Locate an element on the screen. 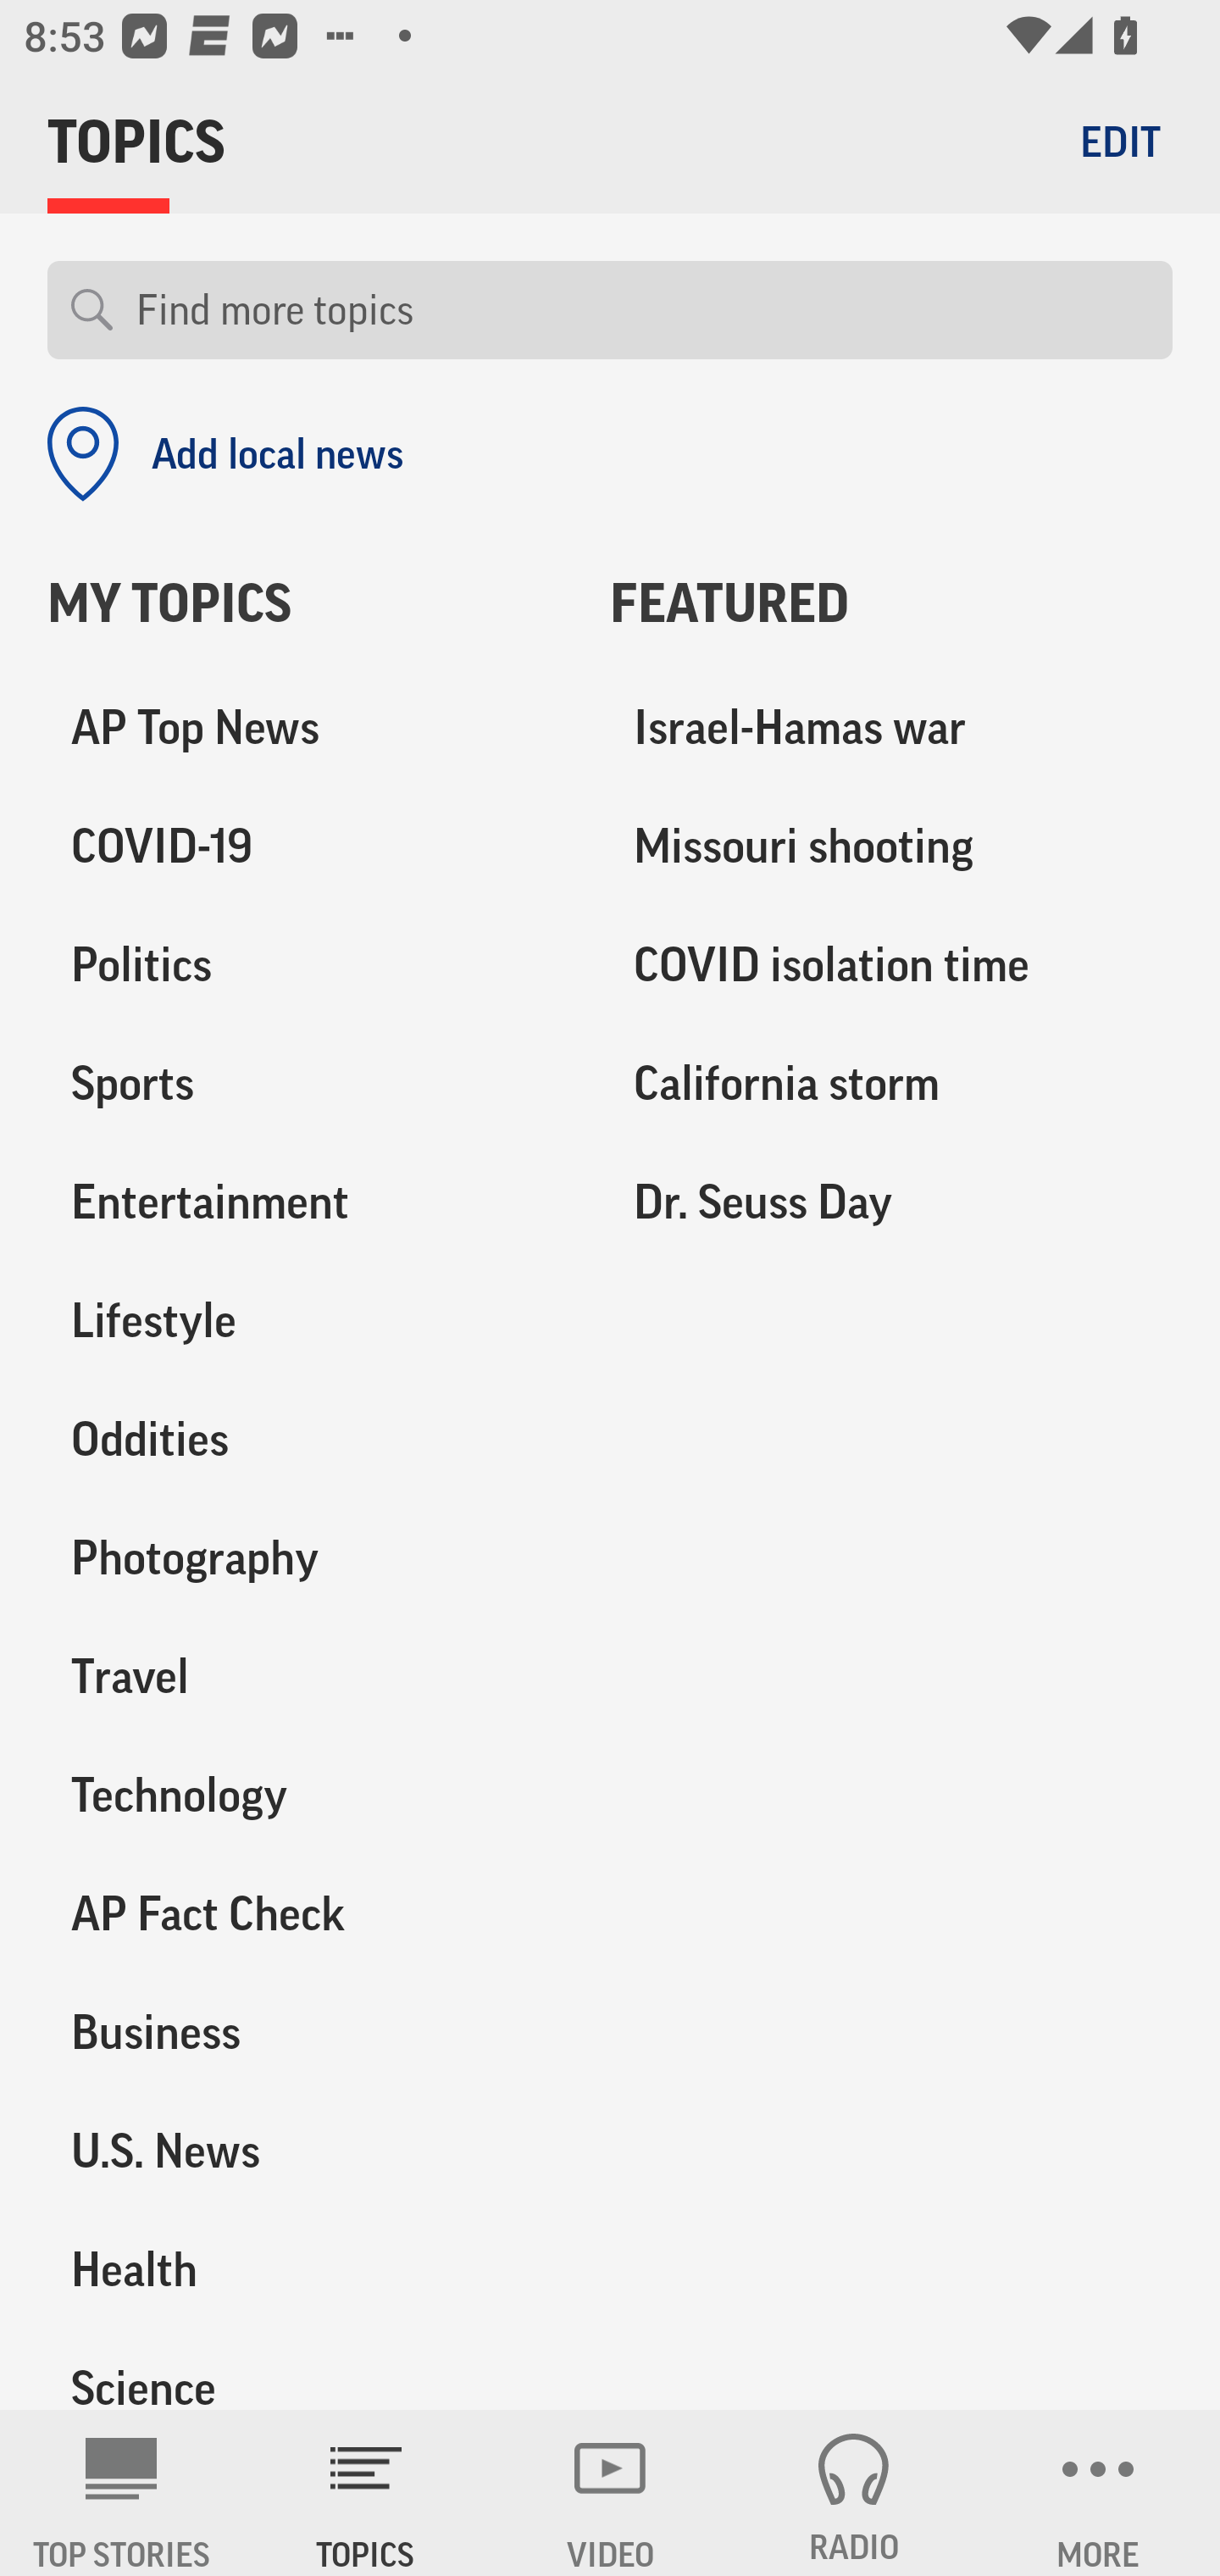 The width and height of the screenshot is (1220, 2576). COVID isolation time is located at coordinates (891, 966).